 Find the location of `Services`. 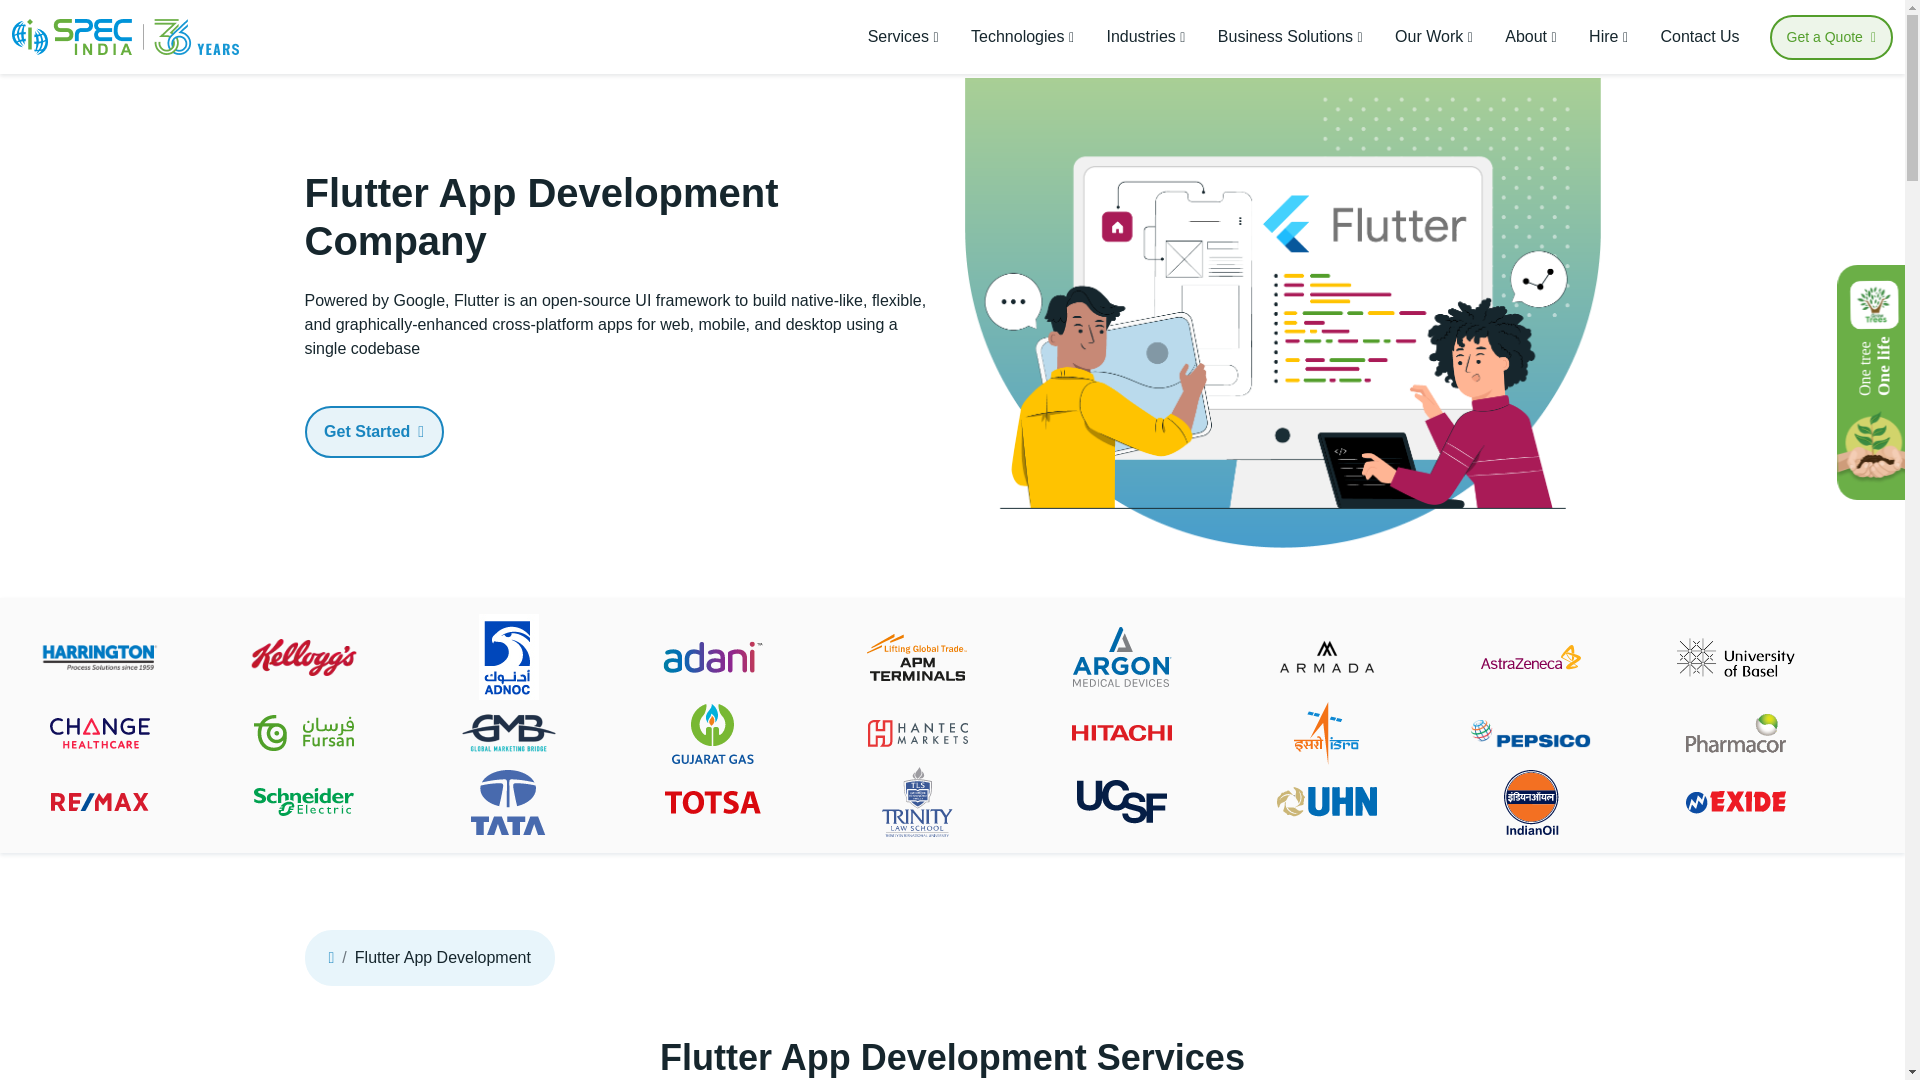

Services is located at coordinates (903, 37).